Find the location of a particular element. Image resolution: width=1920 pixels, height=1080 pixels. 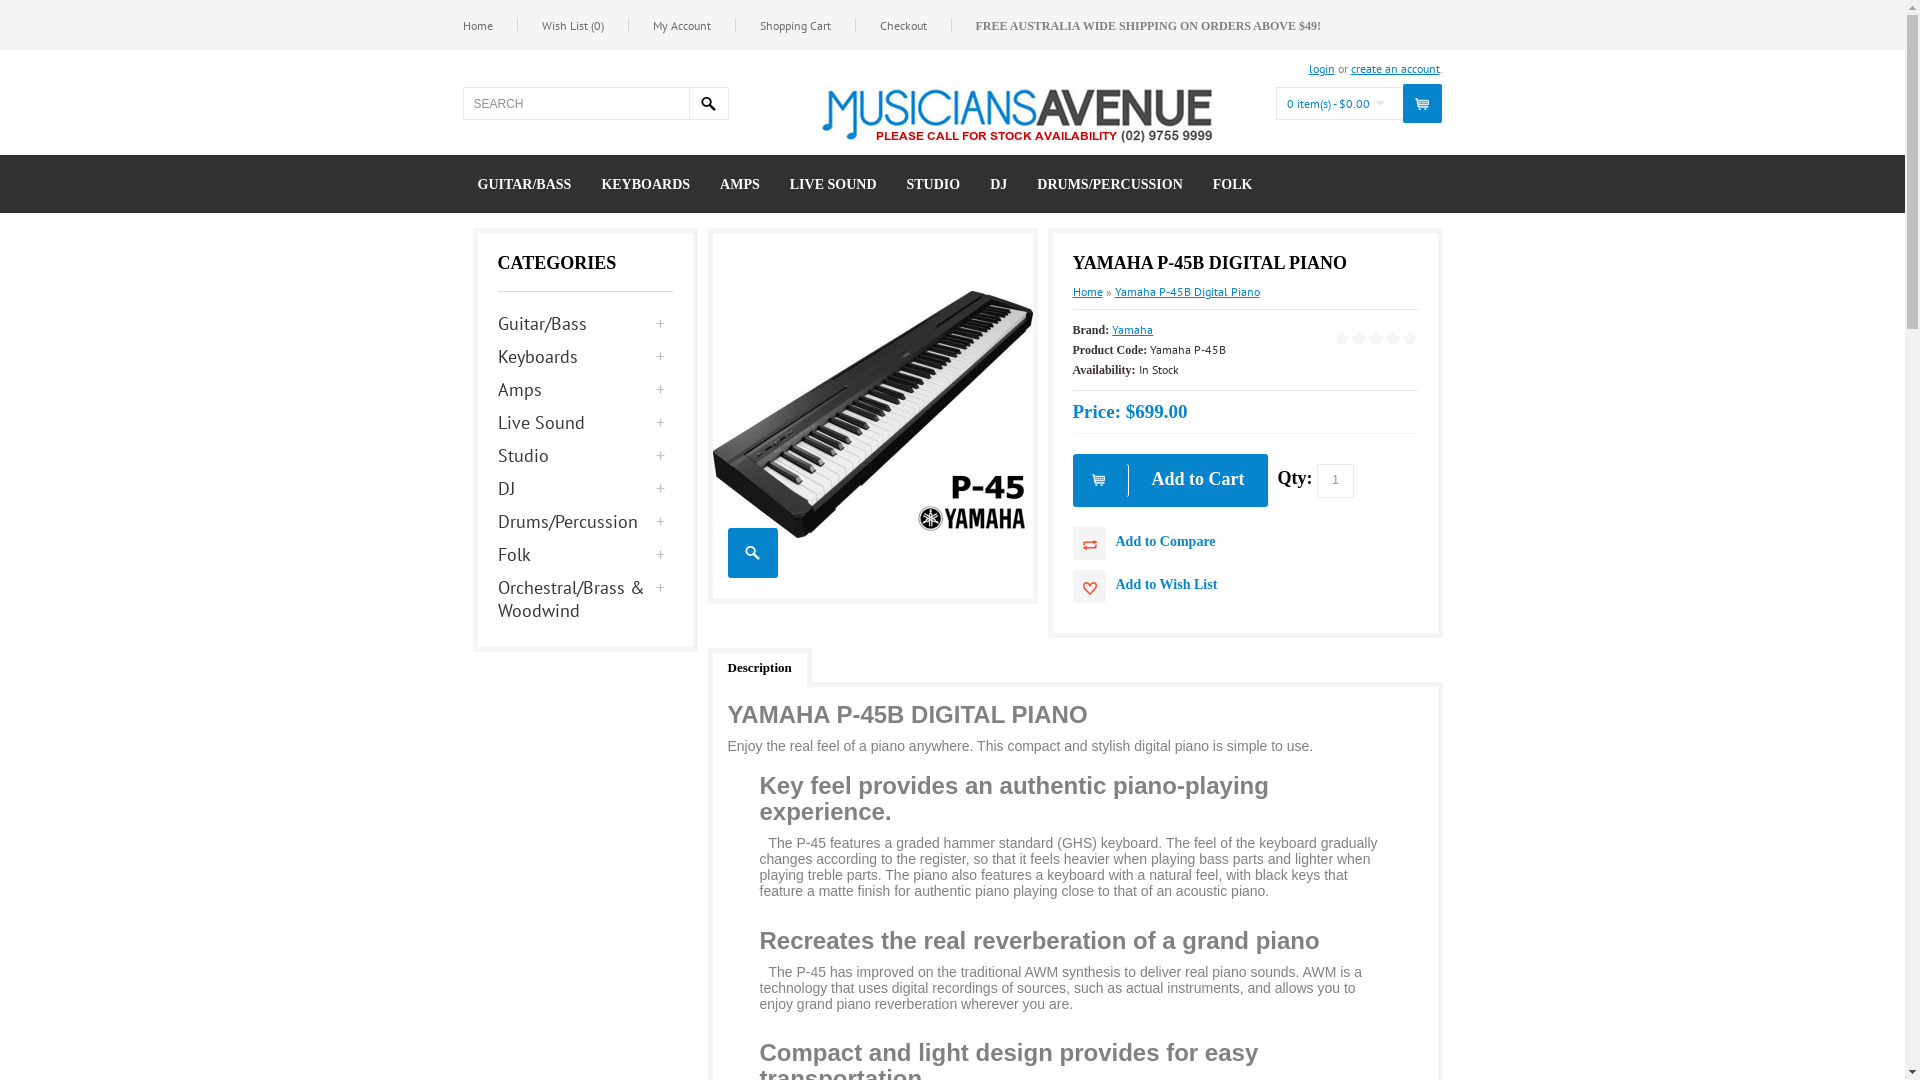

GUITAR/BASS is located at coordinates (525, 194).